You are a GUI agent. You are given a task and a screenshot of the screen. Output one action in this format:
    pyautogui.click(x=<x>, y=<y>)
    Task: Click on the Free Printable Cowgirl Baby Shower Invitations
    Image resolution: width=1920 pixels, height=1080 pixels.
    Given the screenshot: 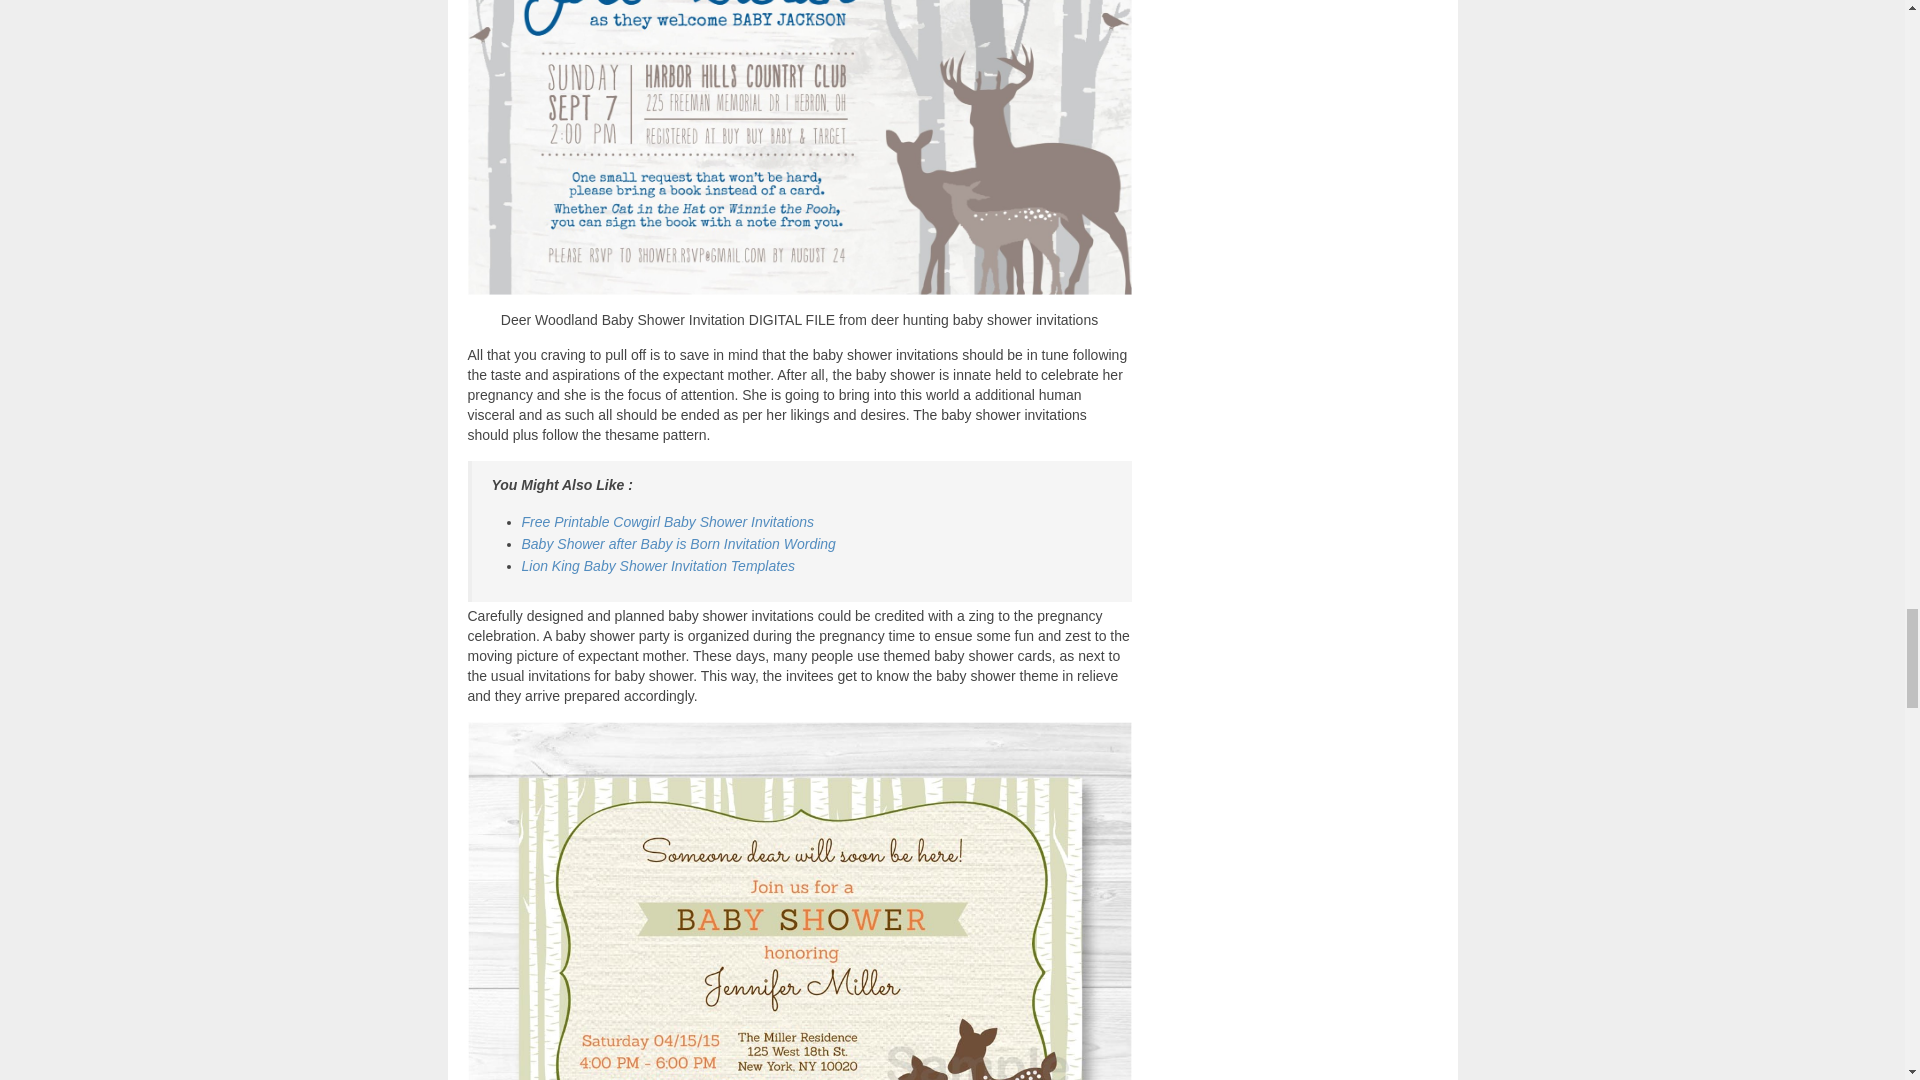 What is the action you would take?
    pyautogui.click(x=668, y=522)
    